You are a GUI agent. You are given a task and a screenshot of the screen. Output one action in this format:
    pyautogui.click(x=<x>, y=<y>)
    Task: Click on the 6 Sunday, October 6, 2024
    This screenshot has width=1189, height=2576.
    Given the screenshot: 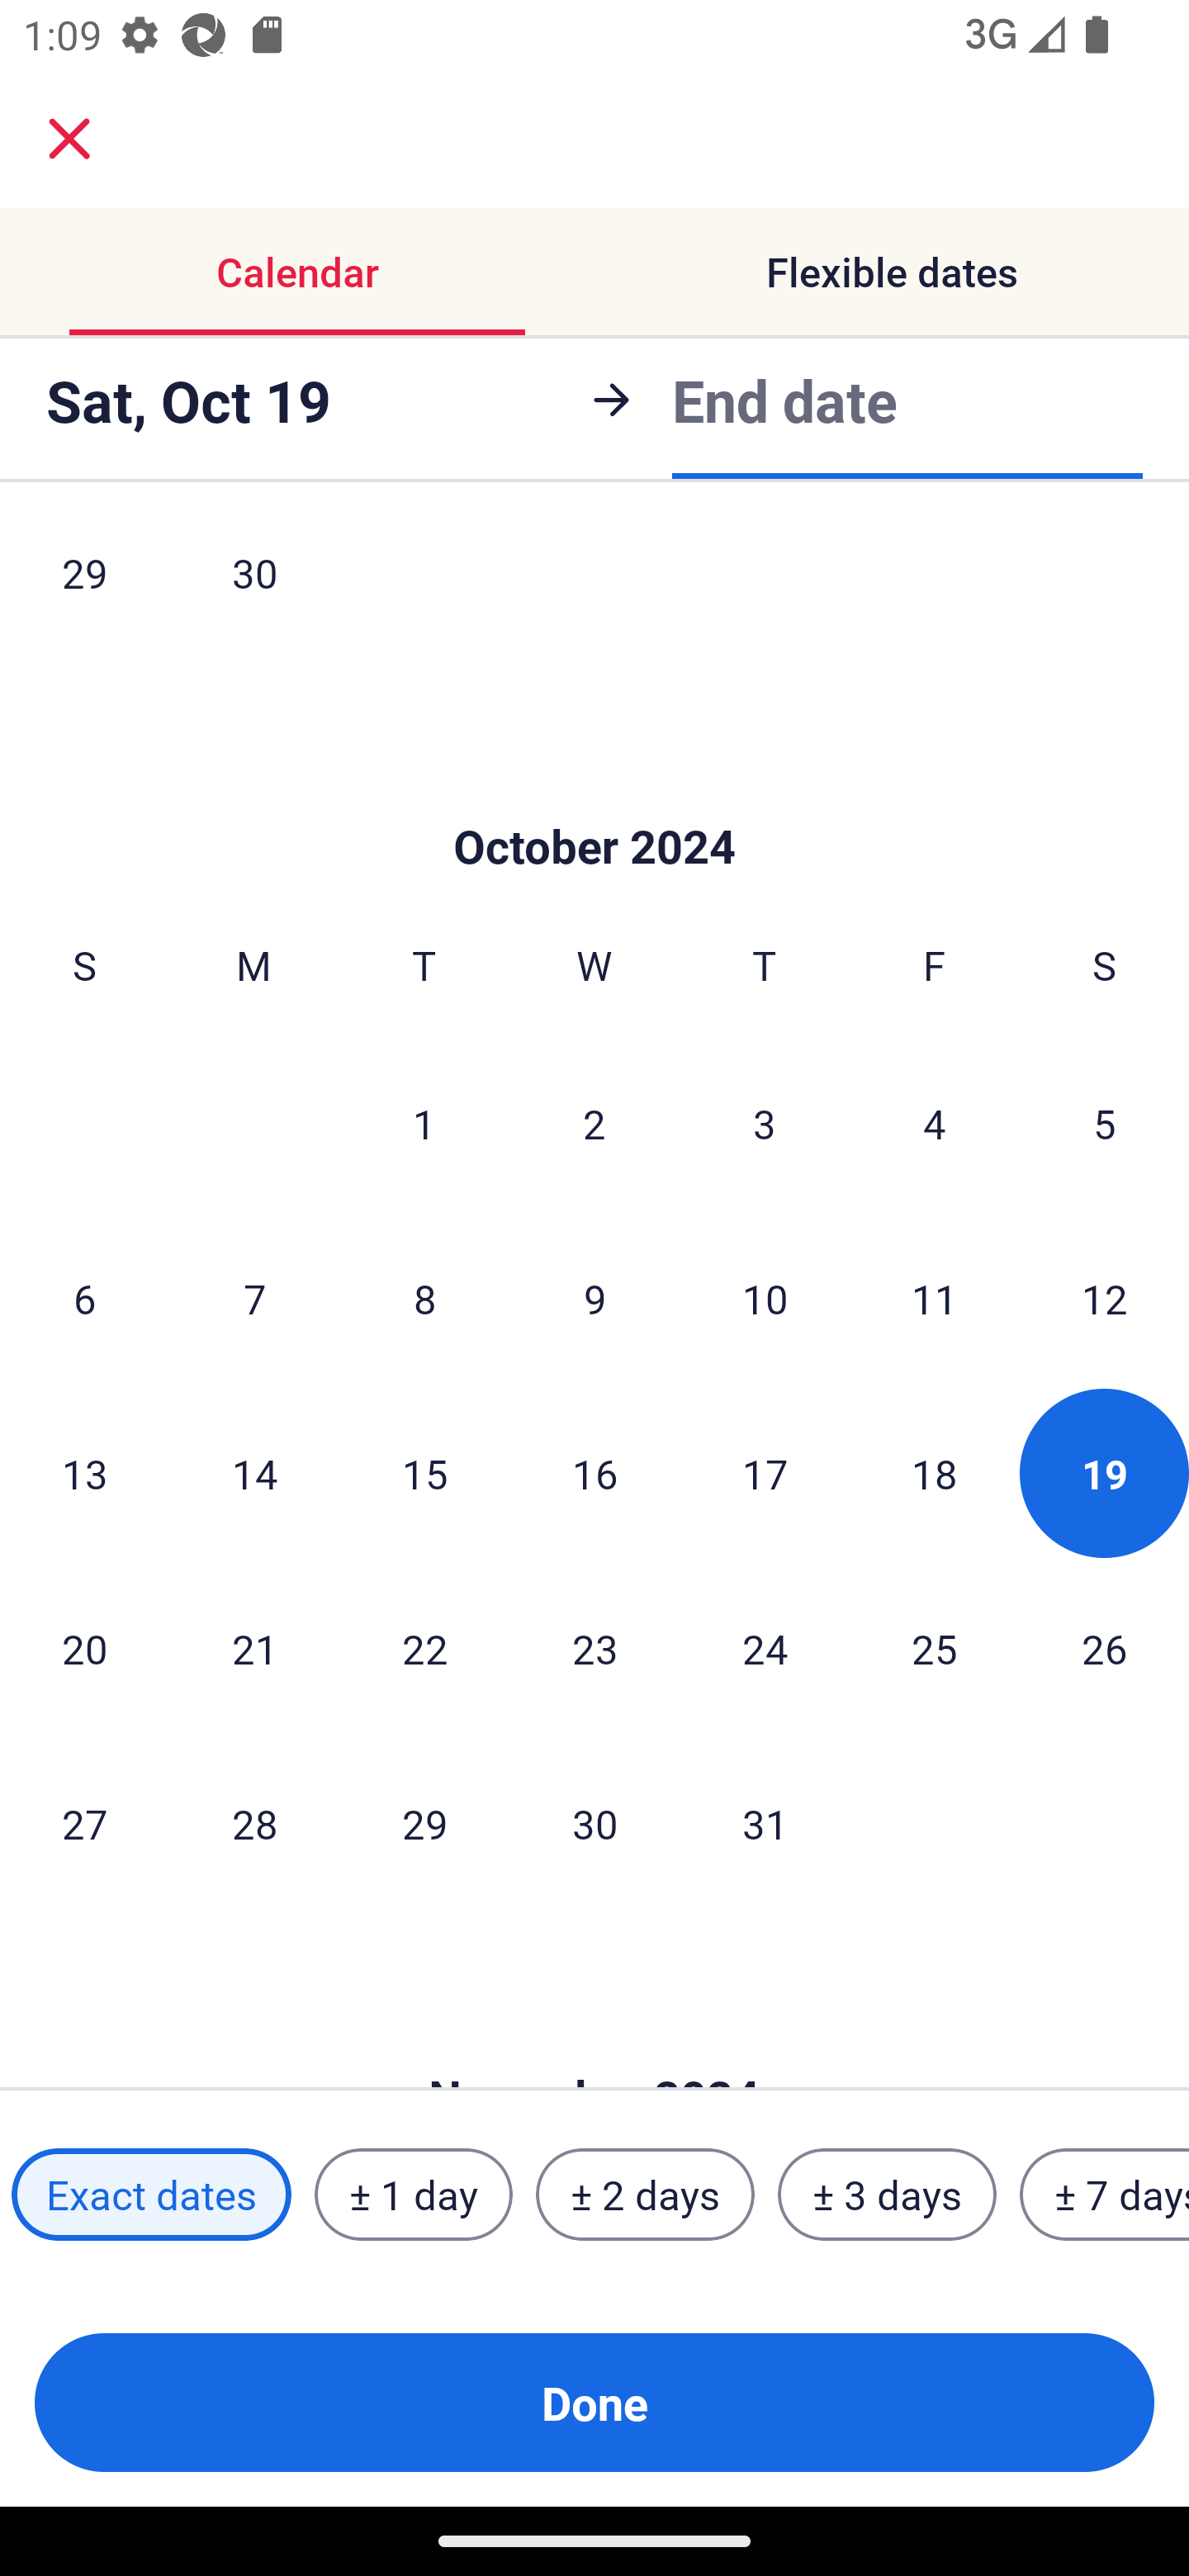 What is the action you would take?
    pyautogui.click(x=84, y=1298)
    